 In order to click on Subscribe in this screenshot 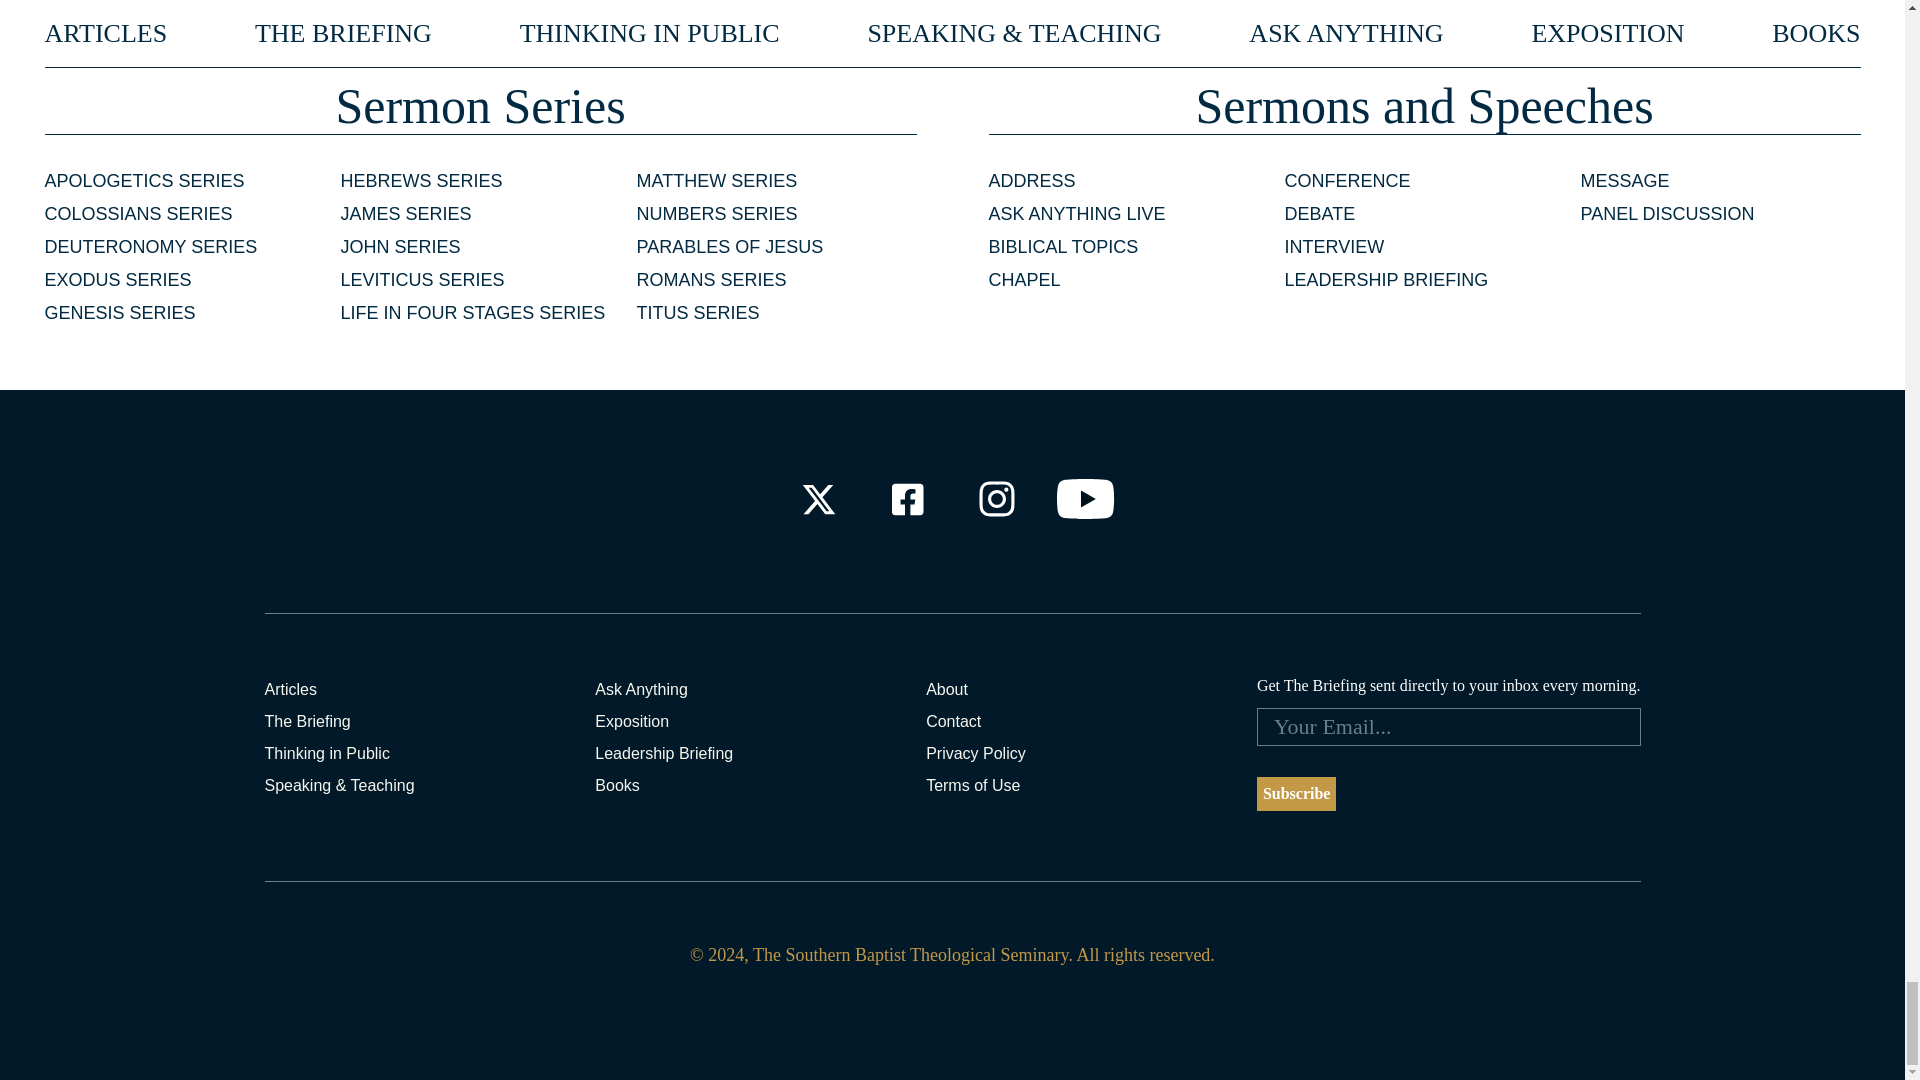, I will do `click(1296, 794)`.